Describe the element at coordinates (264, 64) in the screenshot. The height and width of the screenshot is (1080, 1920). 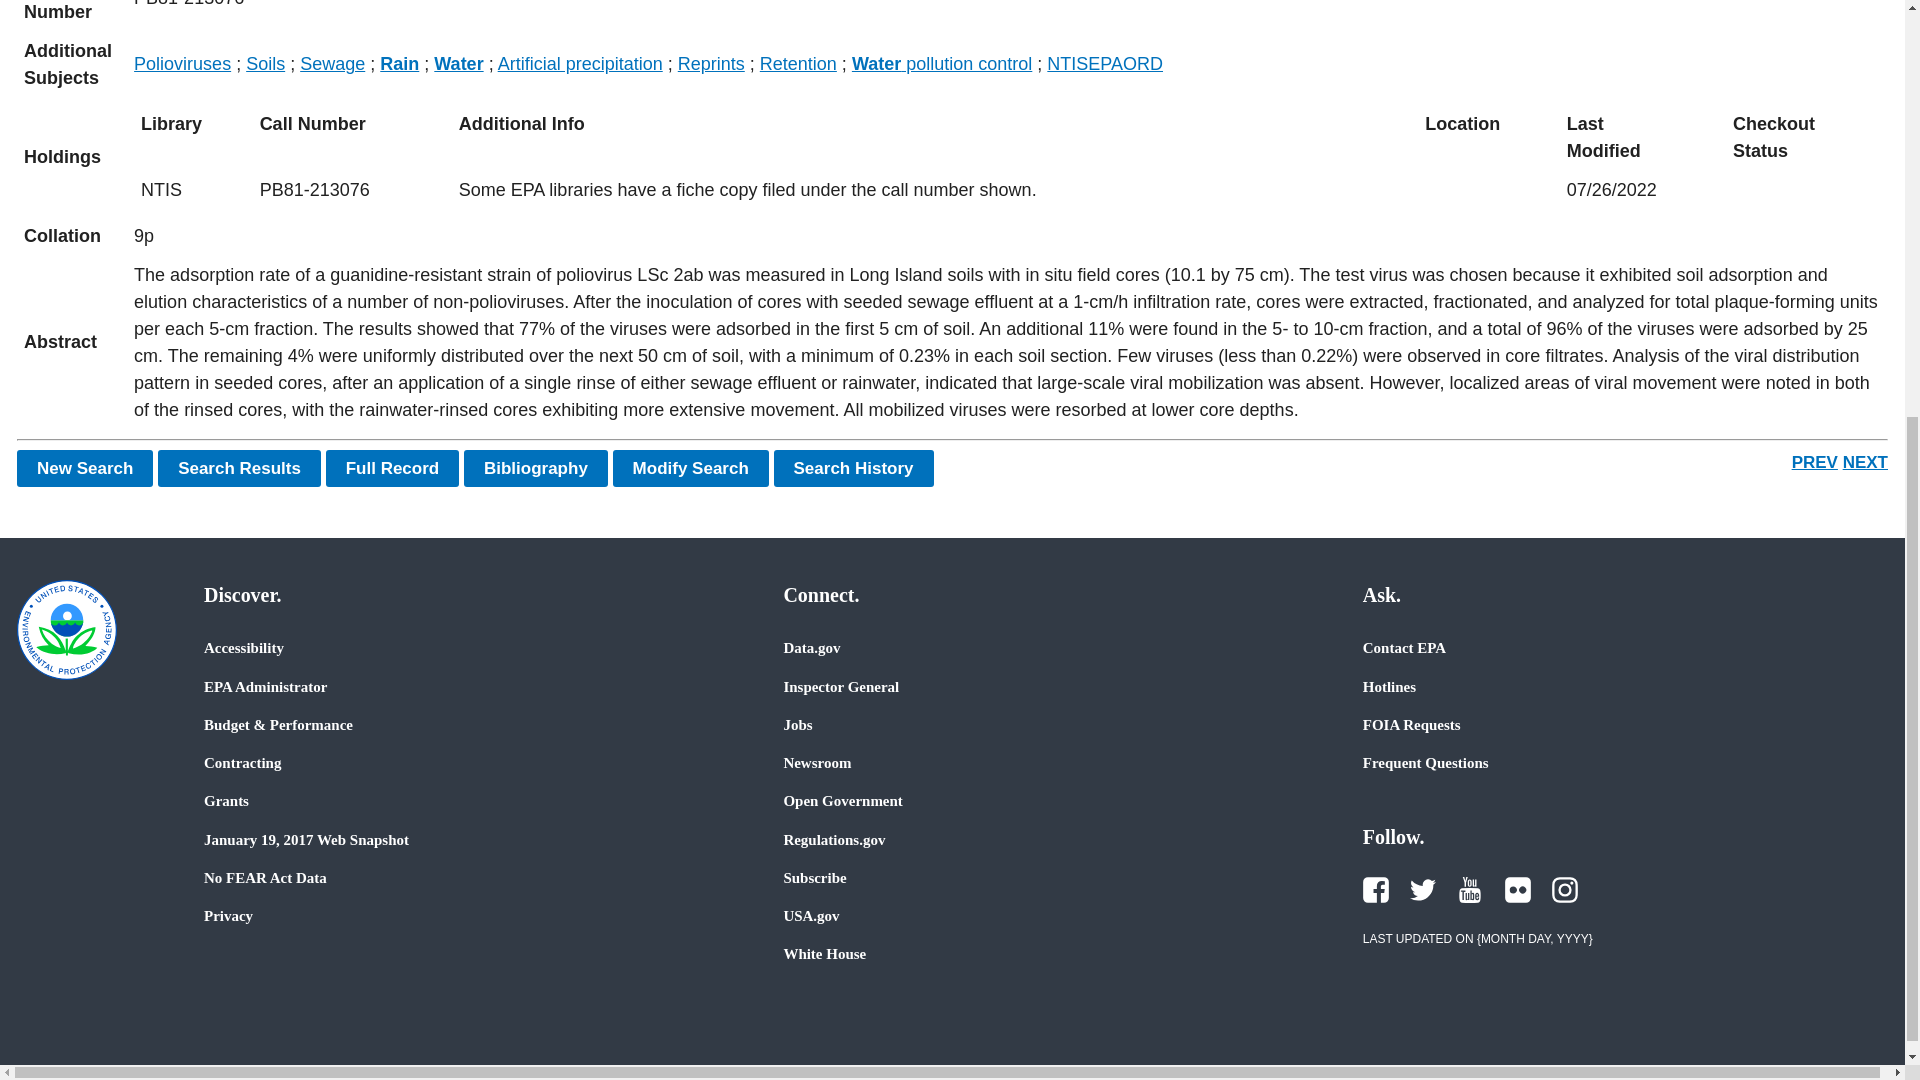
I see `Soils` at that location.